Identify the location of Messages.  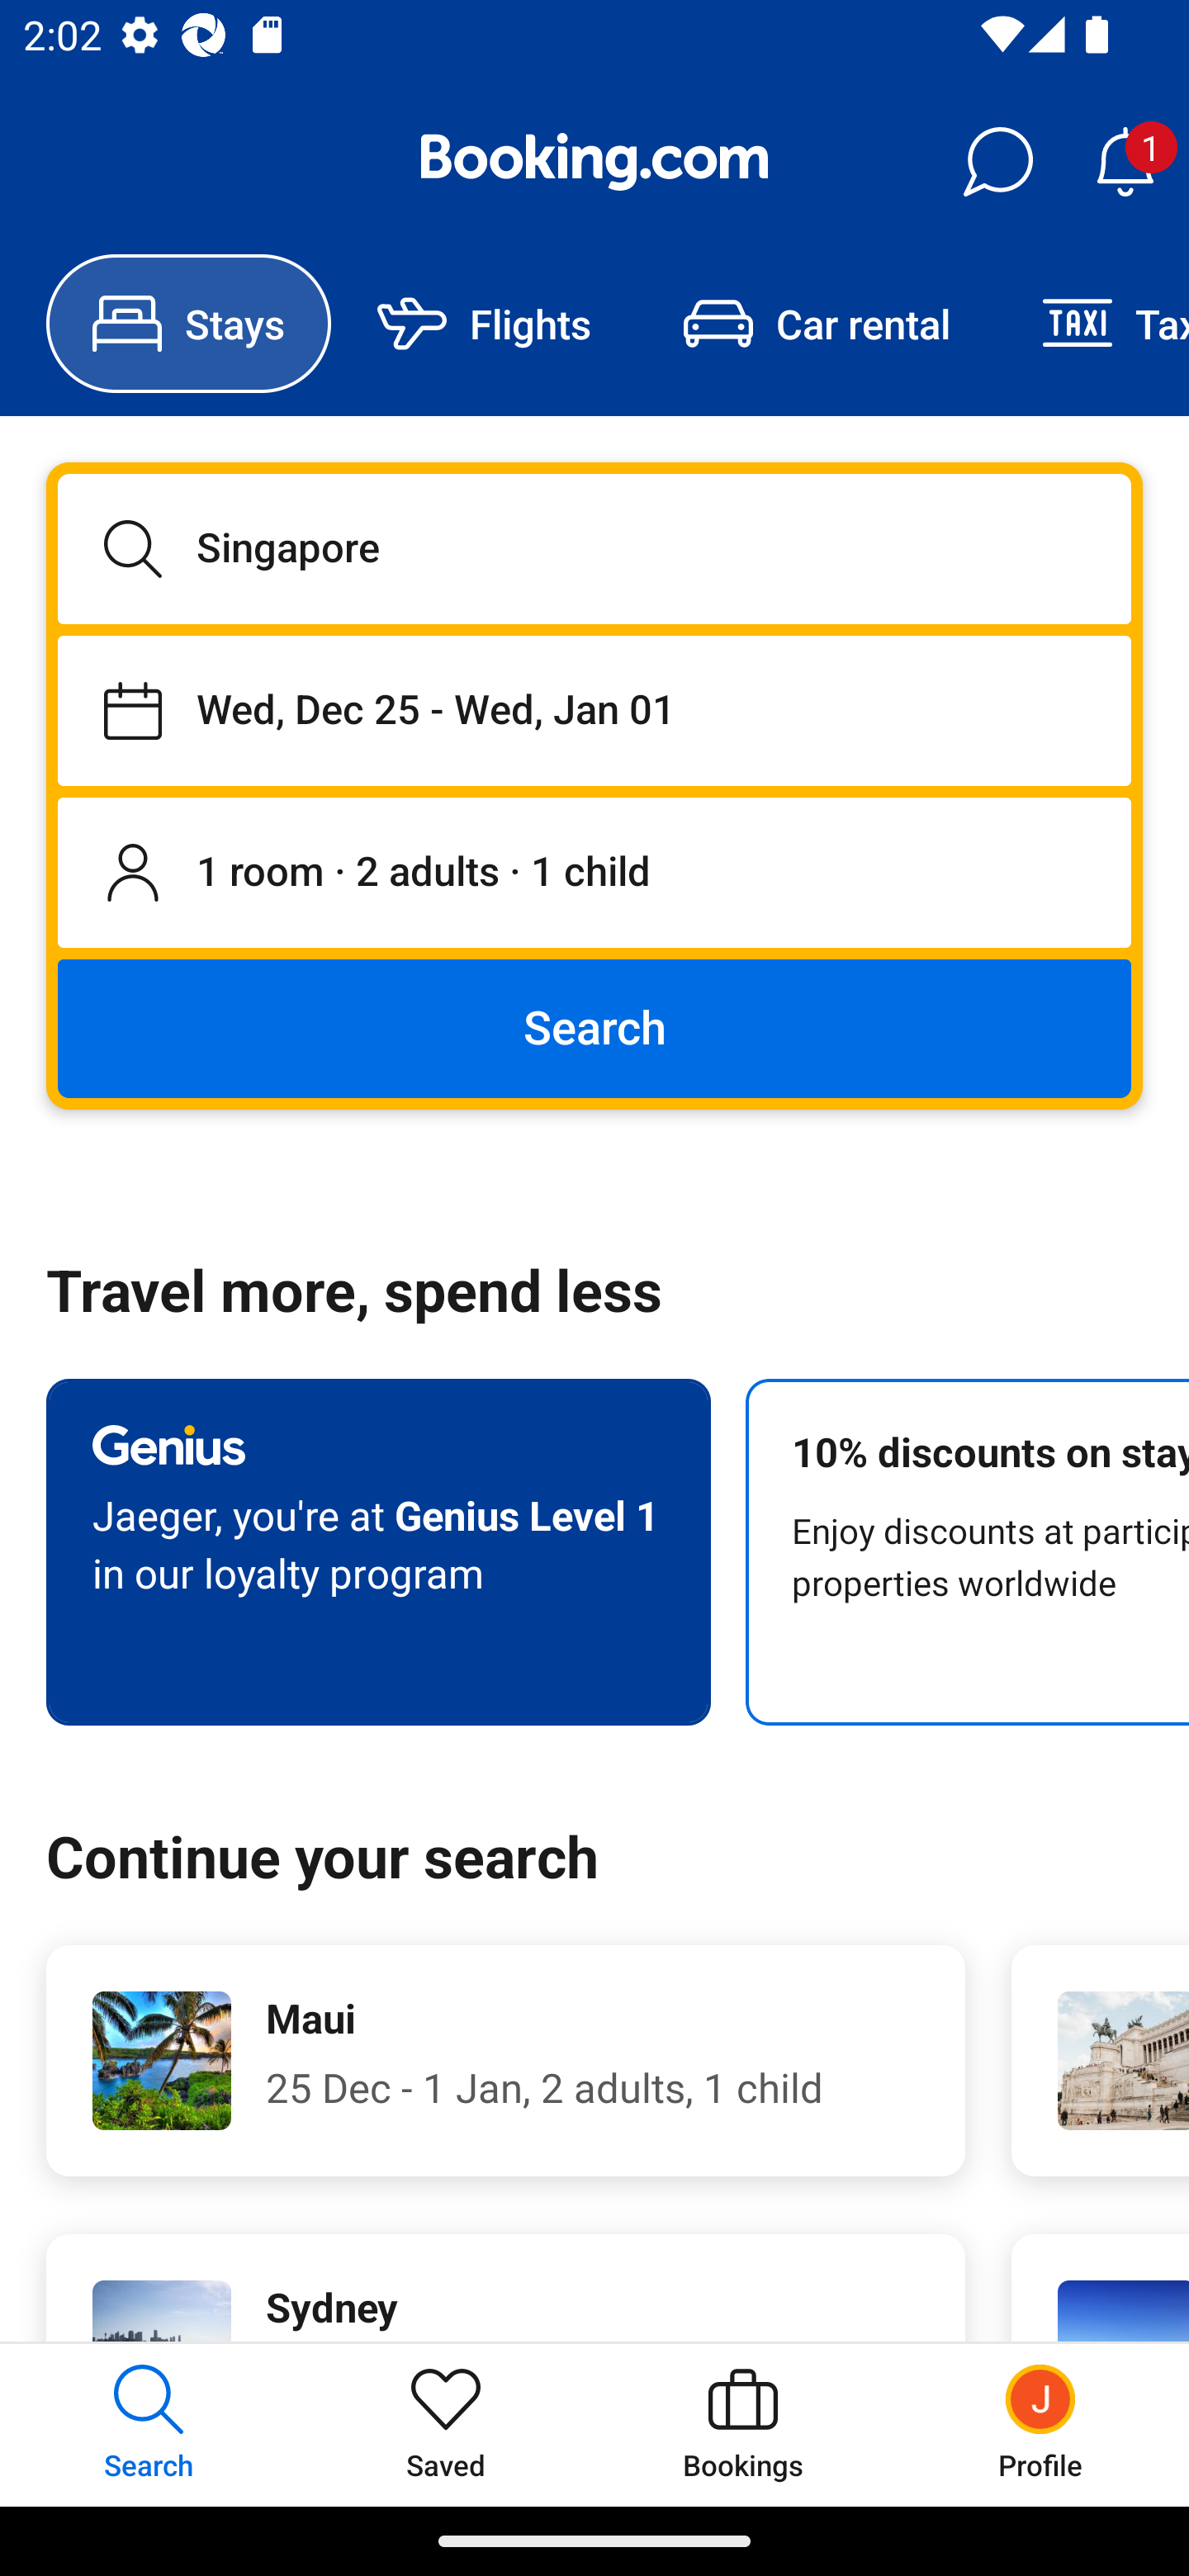
(997, 162).